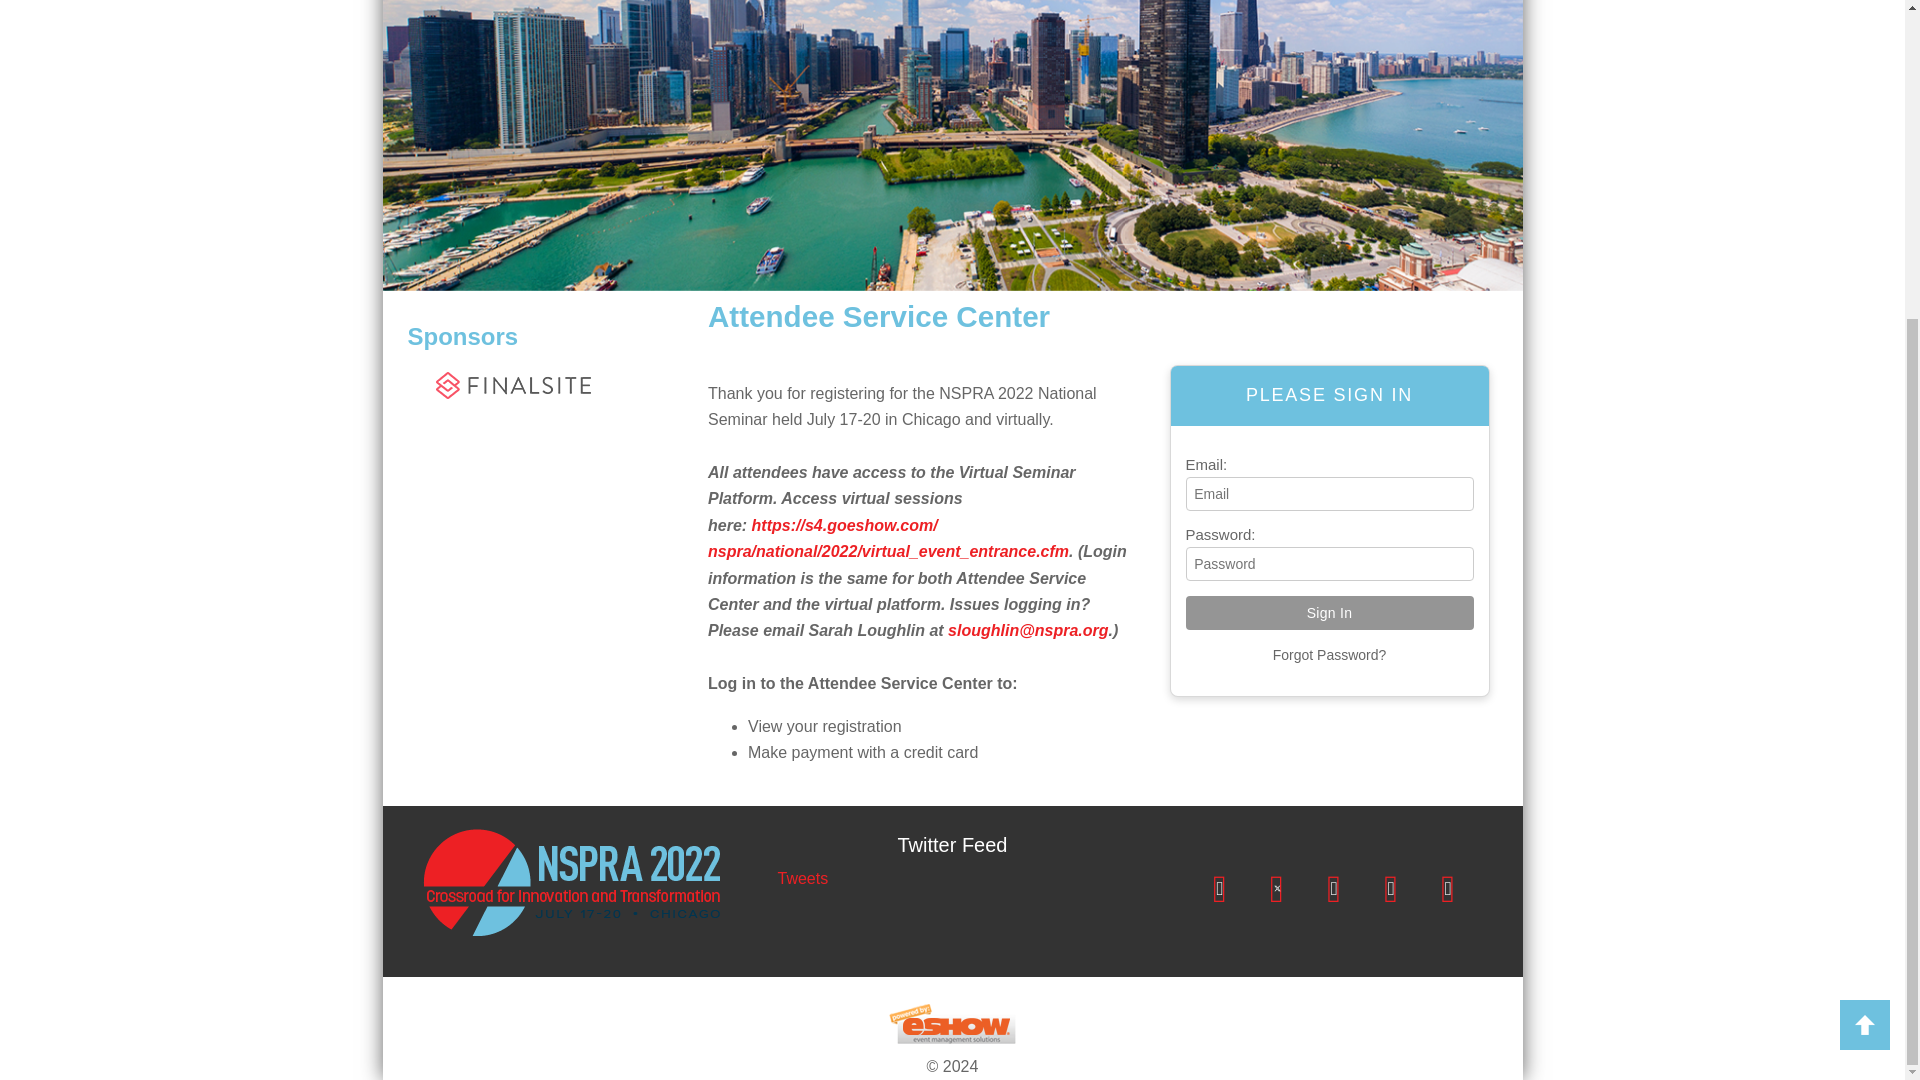  Describe the element at coordinates (1330, 612) in the screenshot. I see `Sign In` at that location.